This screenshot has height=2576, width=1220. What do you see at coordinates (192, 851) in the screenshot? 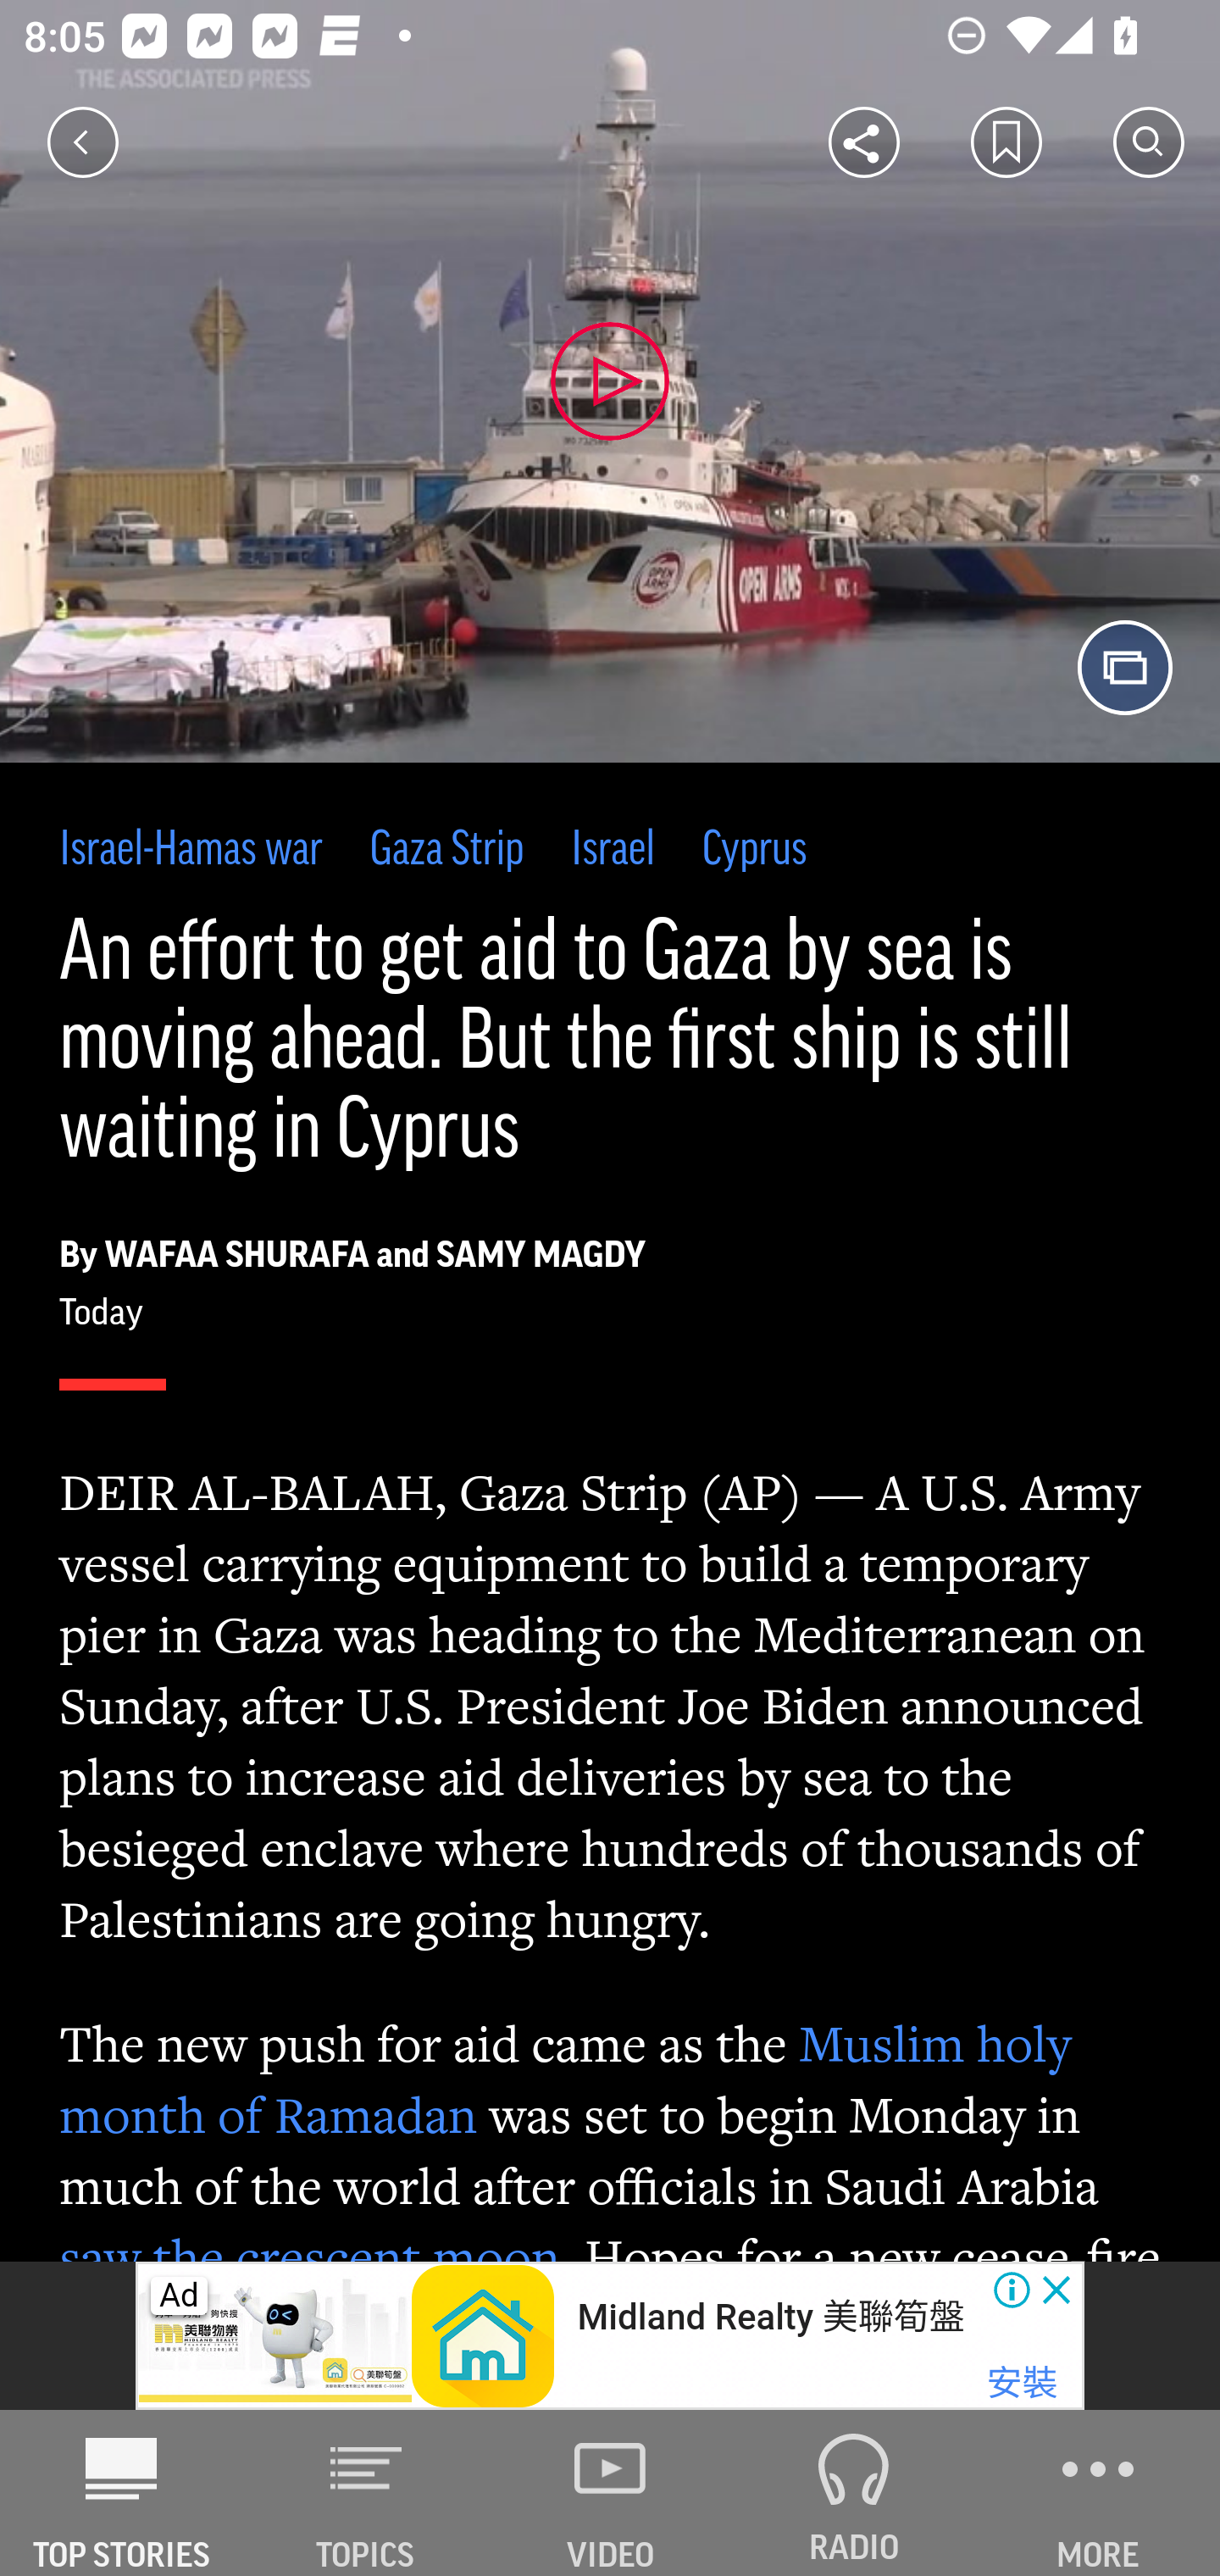
I see `Israel-Hamas war` at bounding box center [192, 851].